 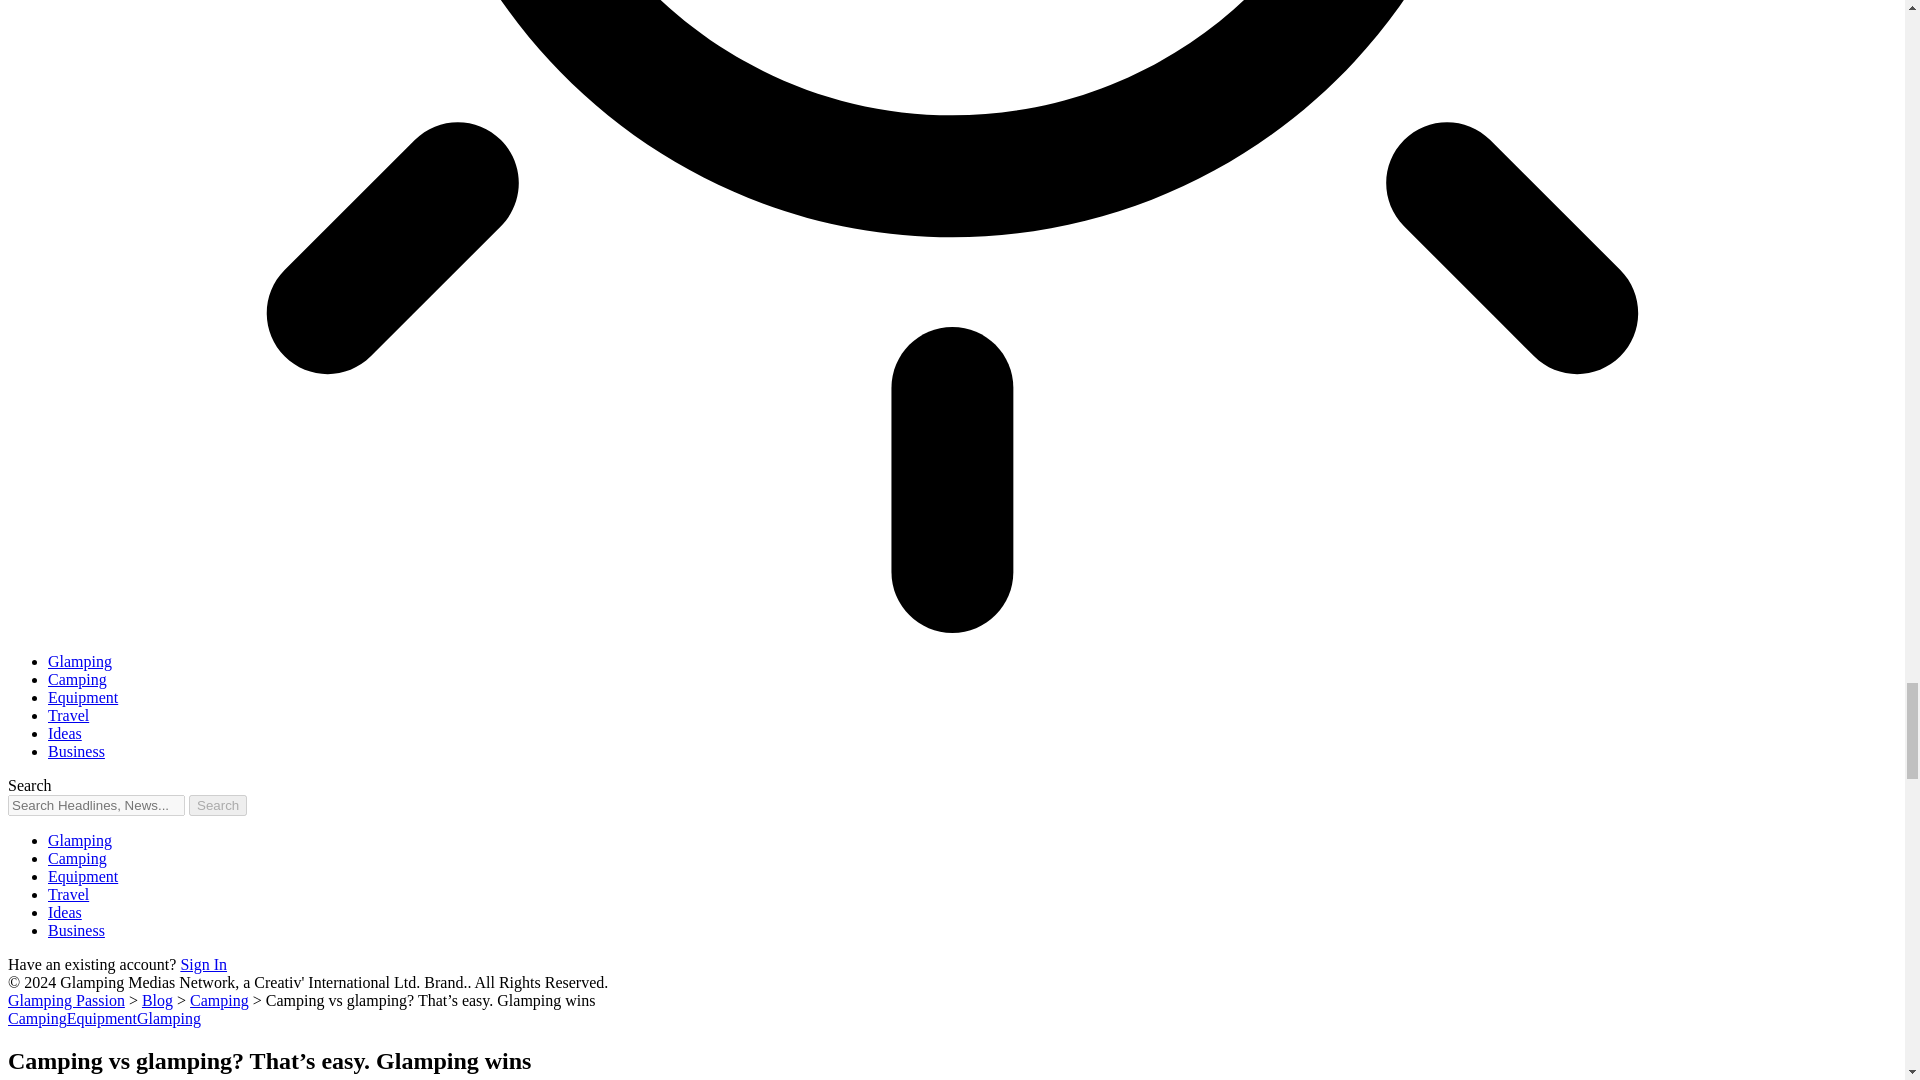 I want to click on Go to Blog., so click(x=157, y=1000).